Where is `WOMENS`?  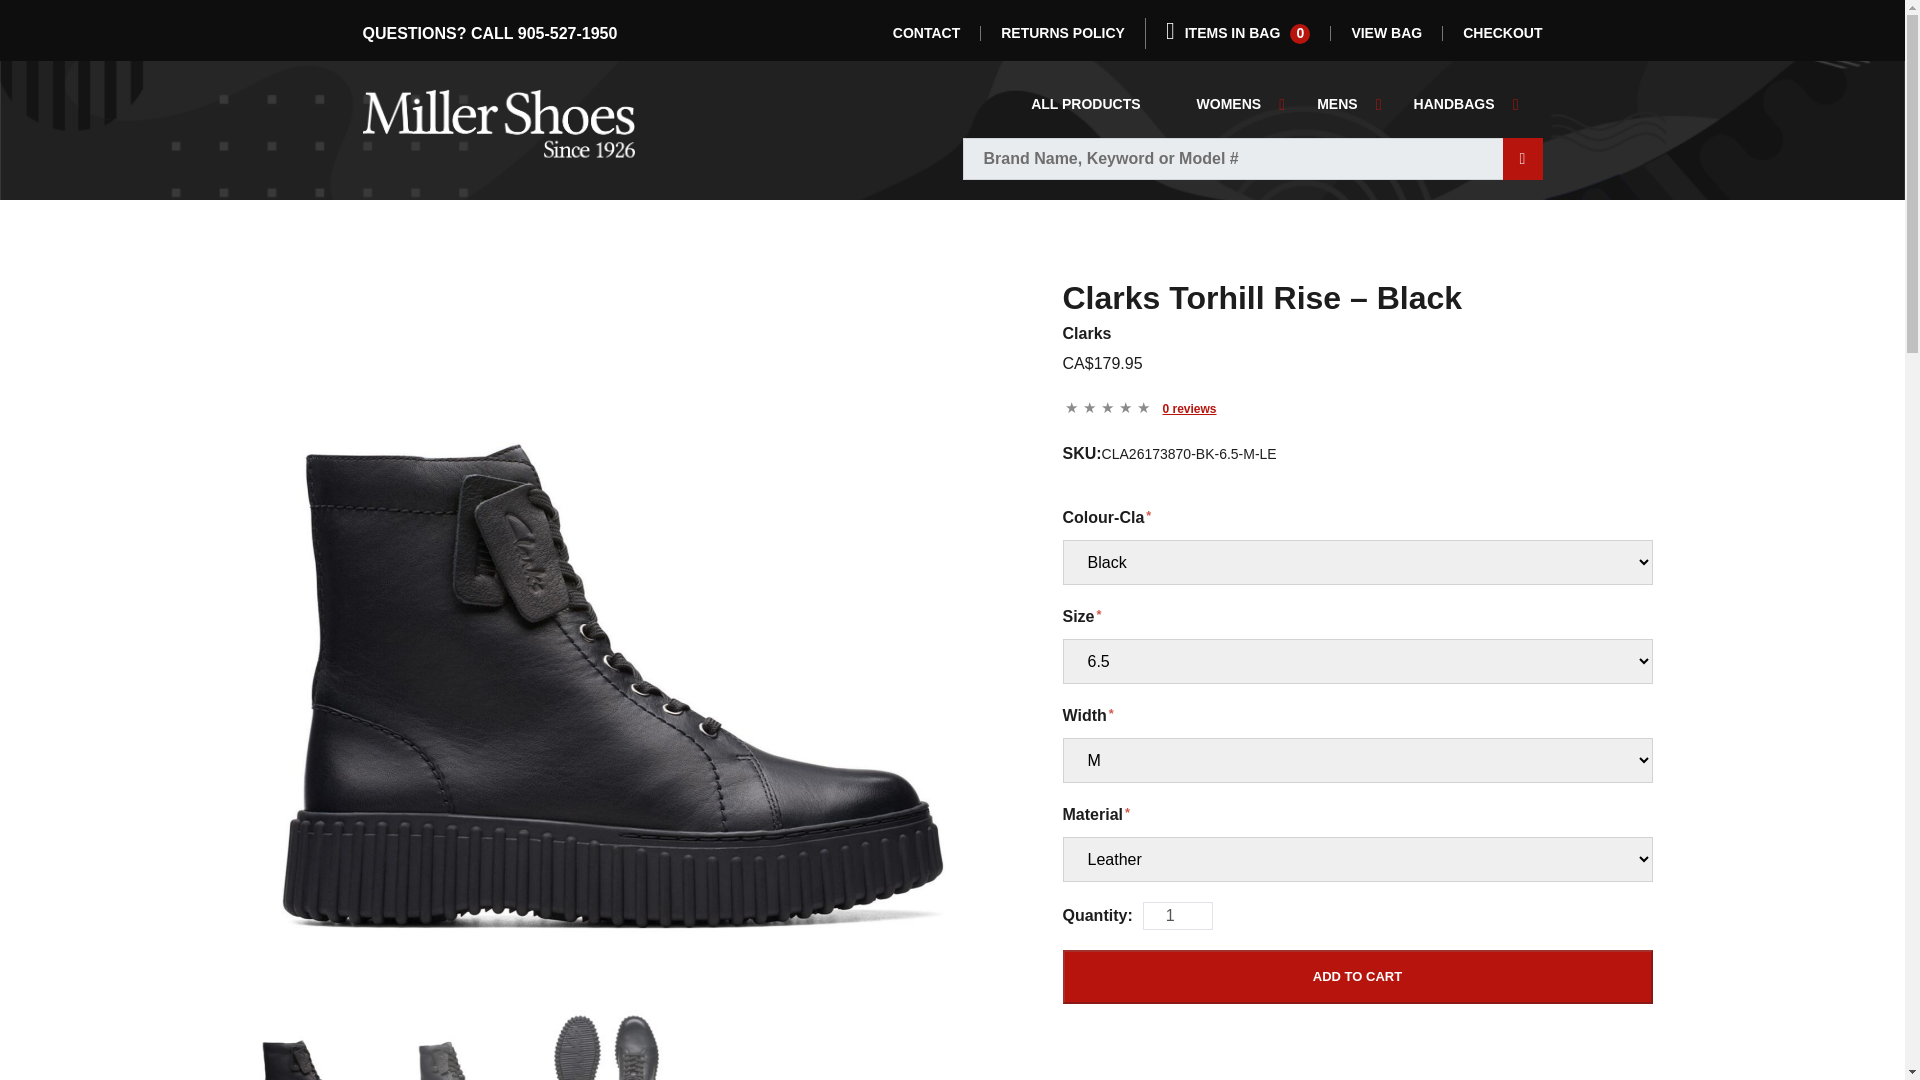 WOMENS is located at coordinates (1502, 33).